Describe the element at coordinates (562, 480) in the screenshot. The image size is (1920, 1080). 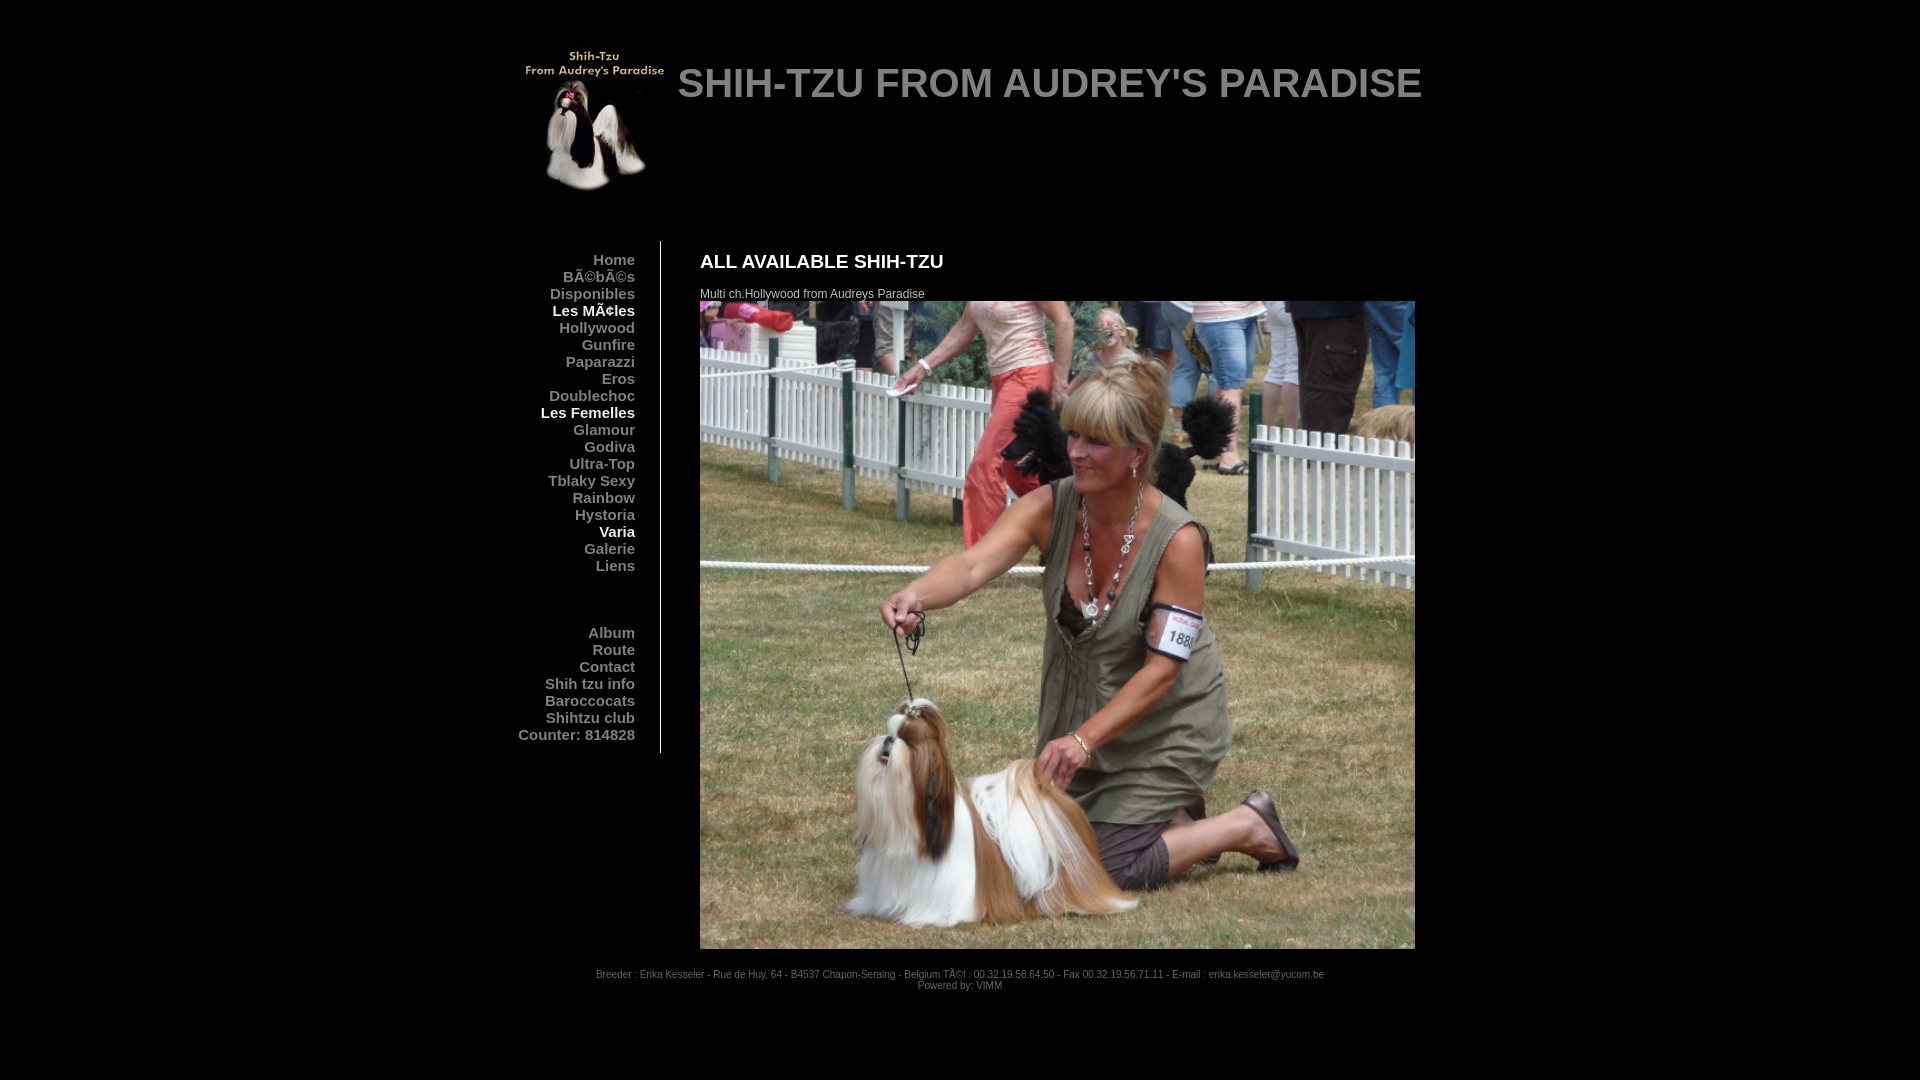
I see `Tblaky Sexy` at that location.